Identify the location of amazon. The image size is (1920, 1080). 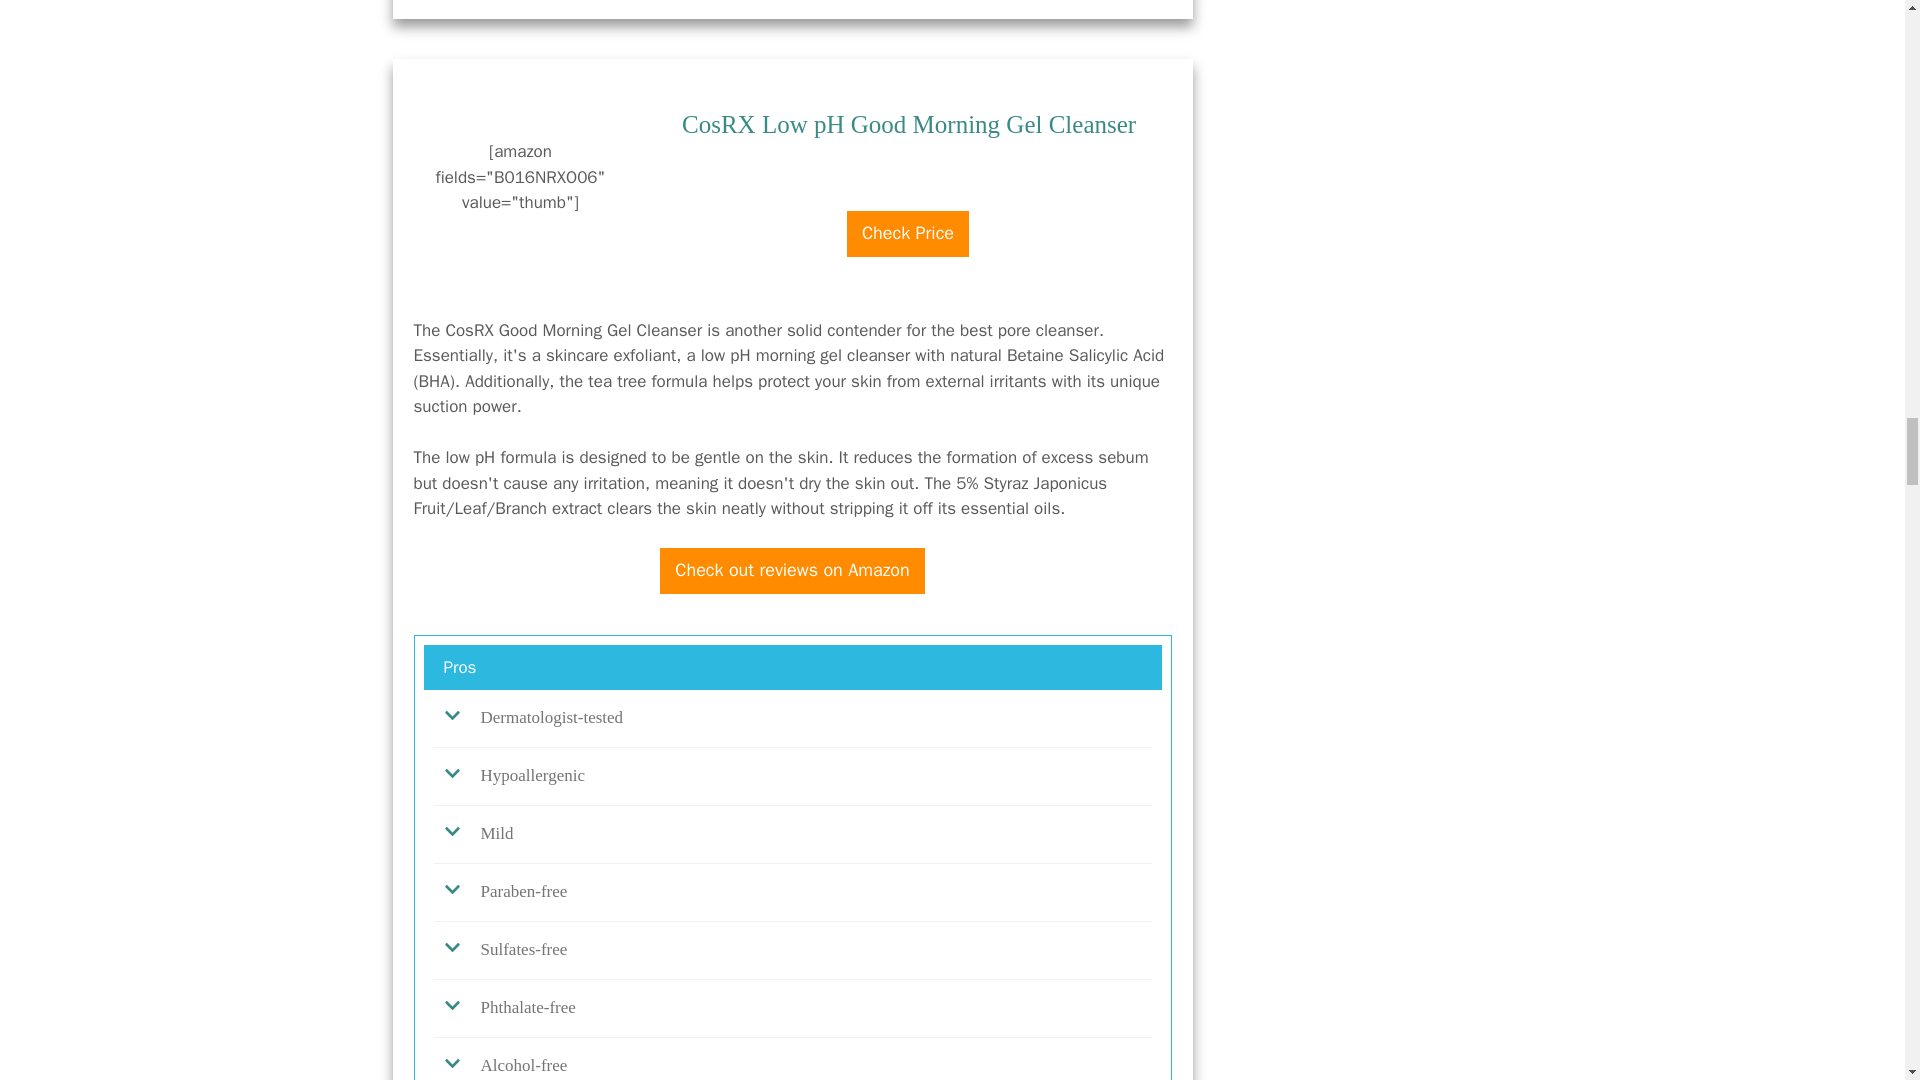
(908, 200).